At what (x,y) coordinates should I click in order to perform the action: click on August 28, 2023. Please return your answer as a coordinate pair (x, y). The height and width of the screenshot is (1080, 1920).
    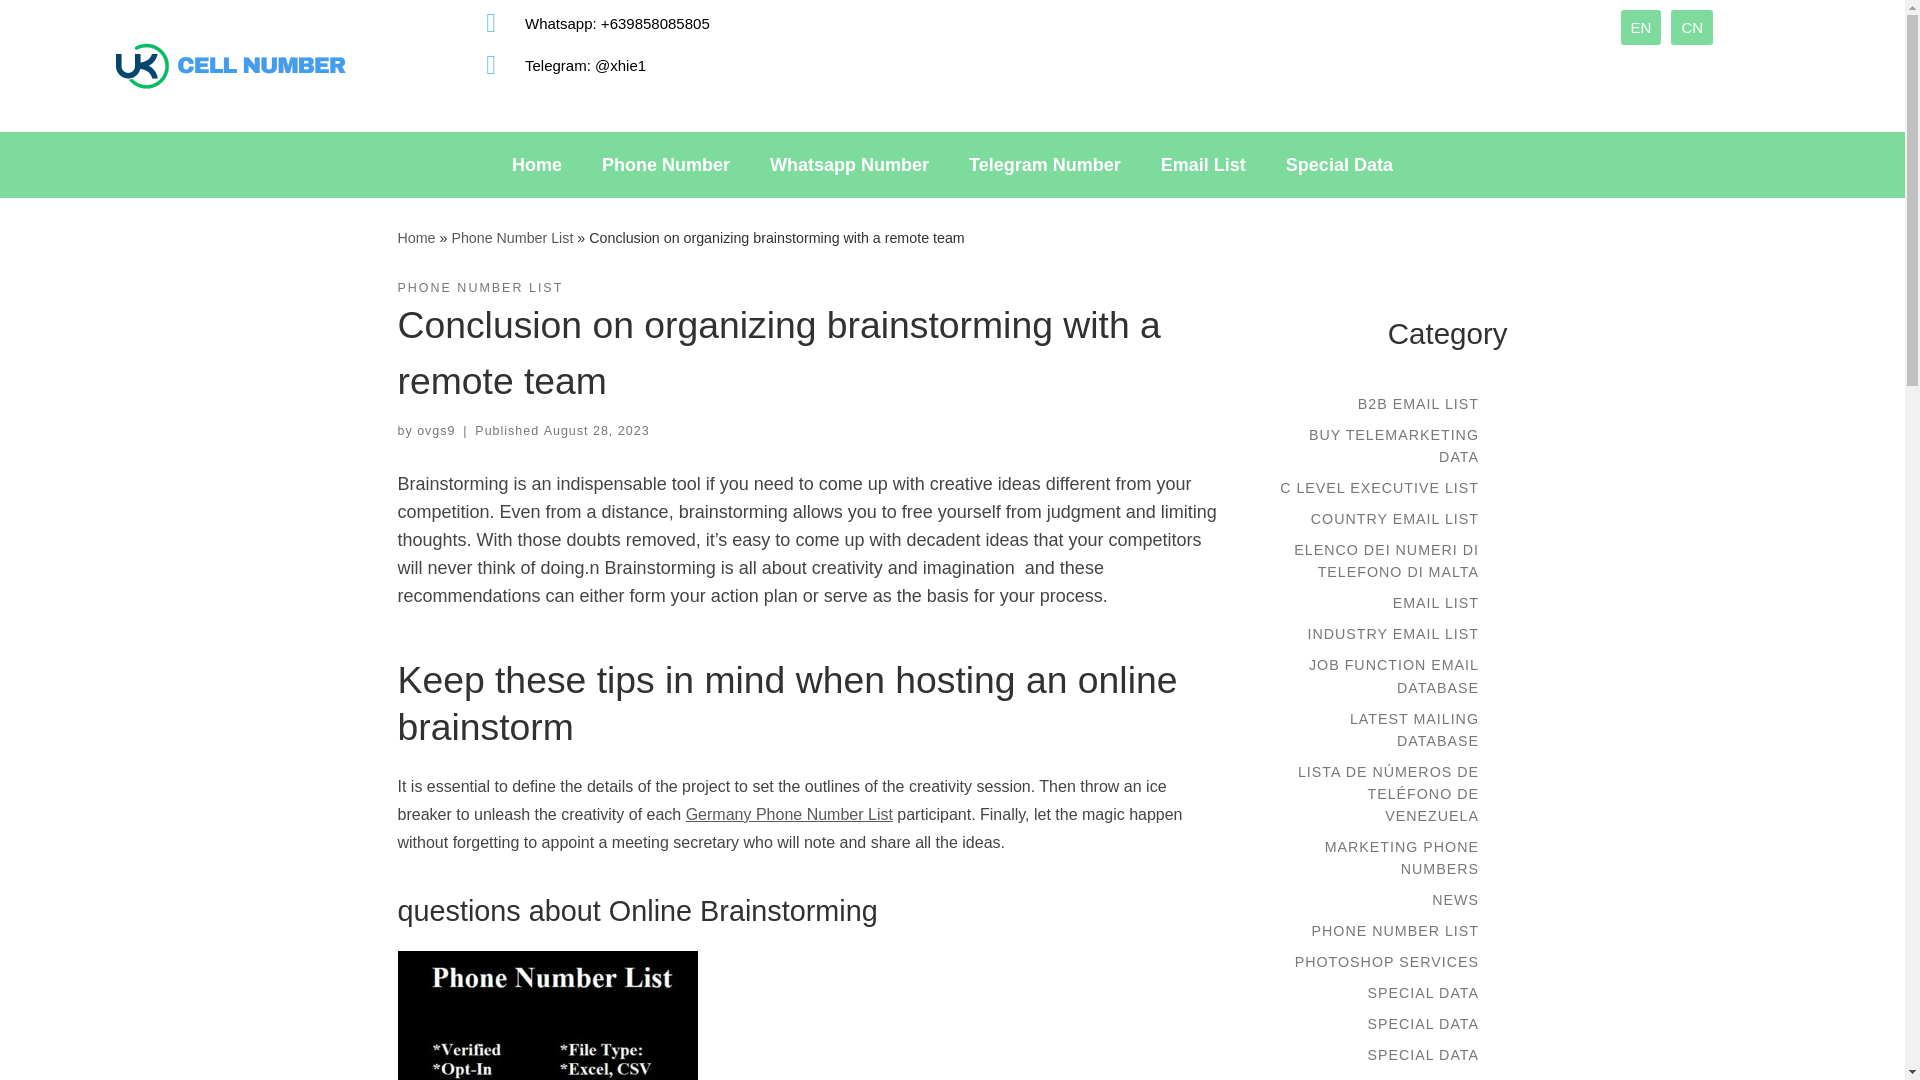
    Looking at the image, I should click on (596, 431).